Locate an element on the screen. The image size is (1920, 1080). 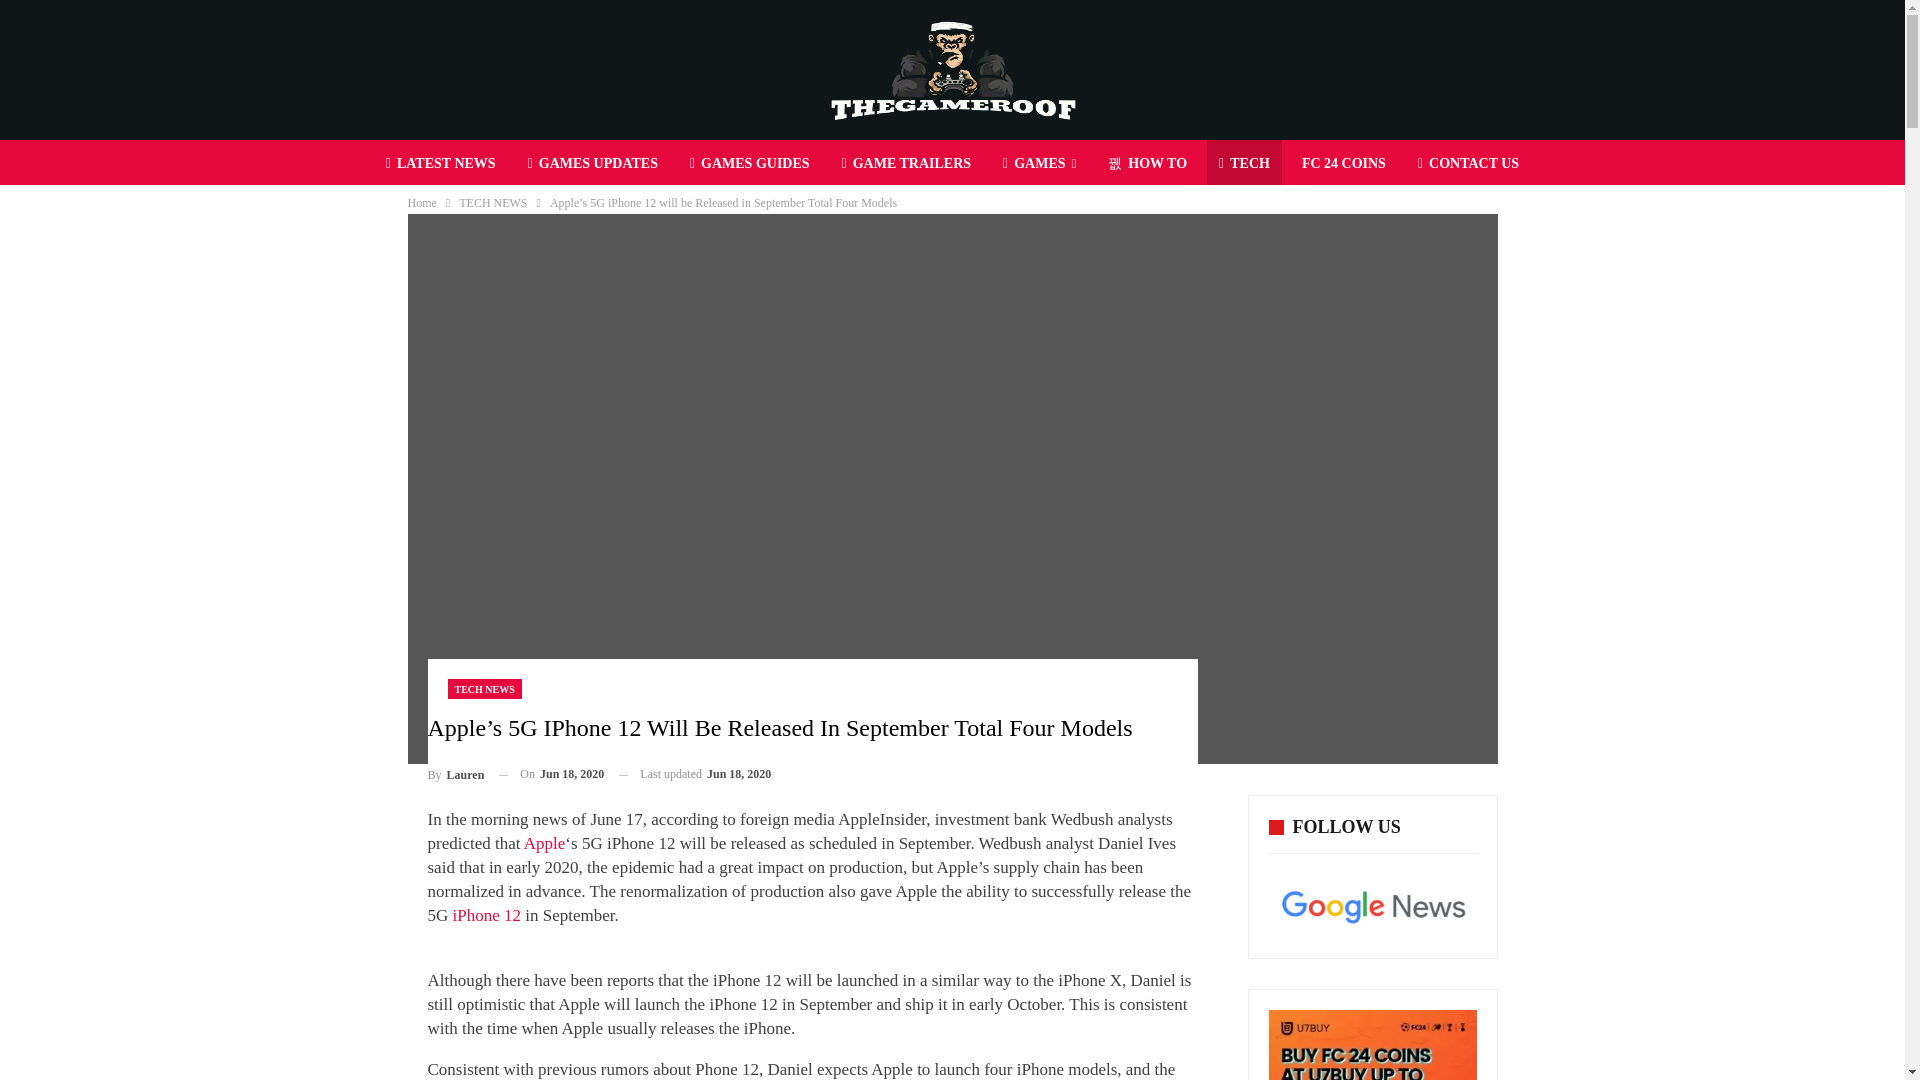
TECH NEWS is located at coordinates (492, 202).